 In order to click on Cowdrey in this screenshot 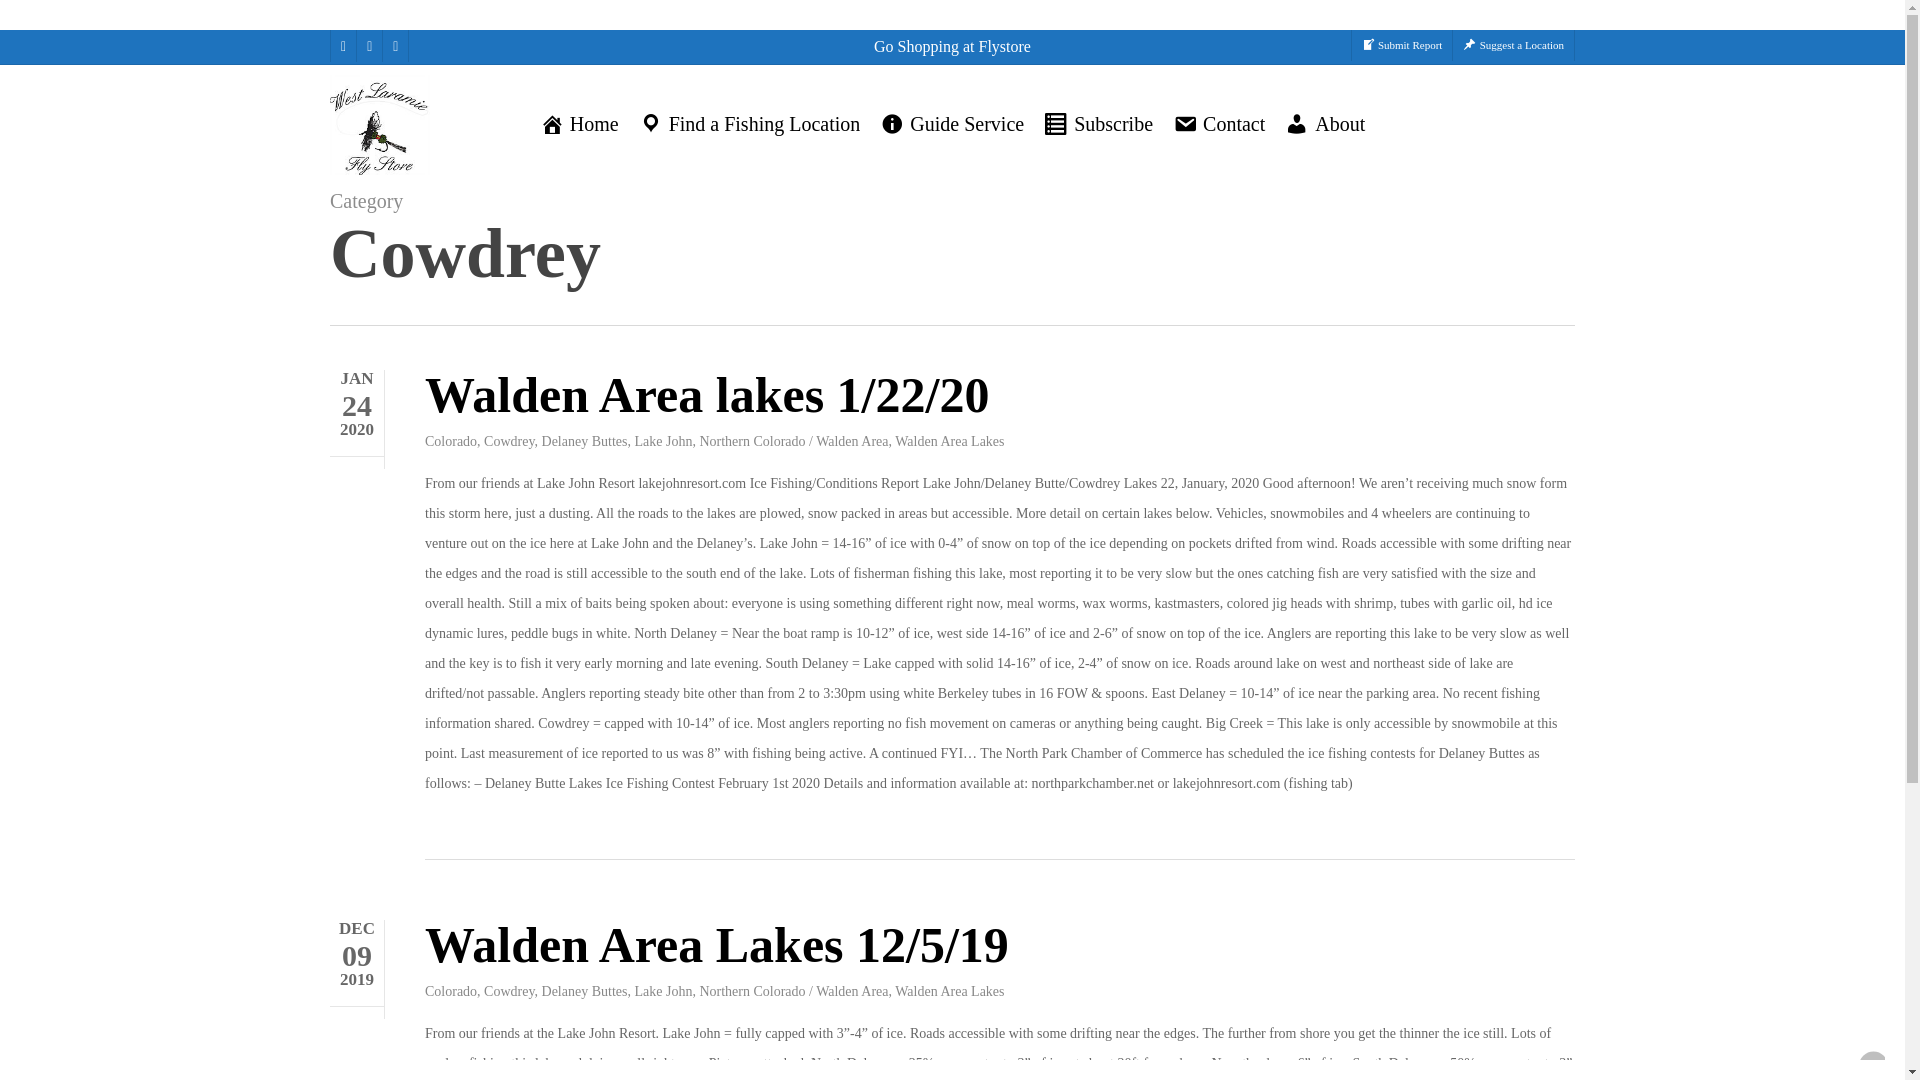, I will do `click(508, 442)`.